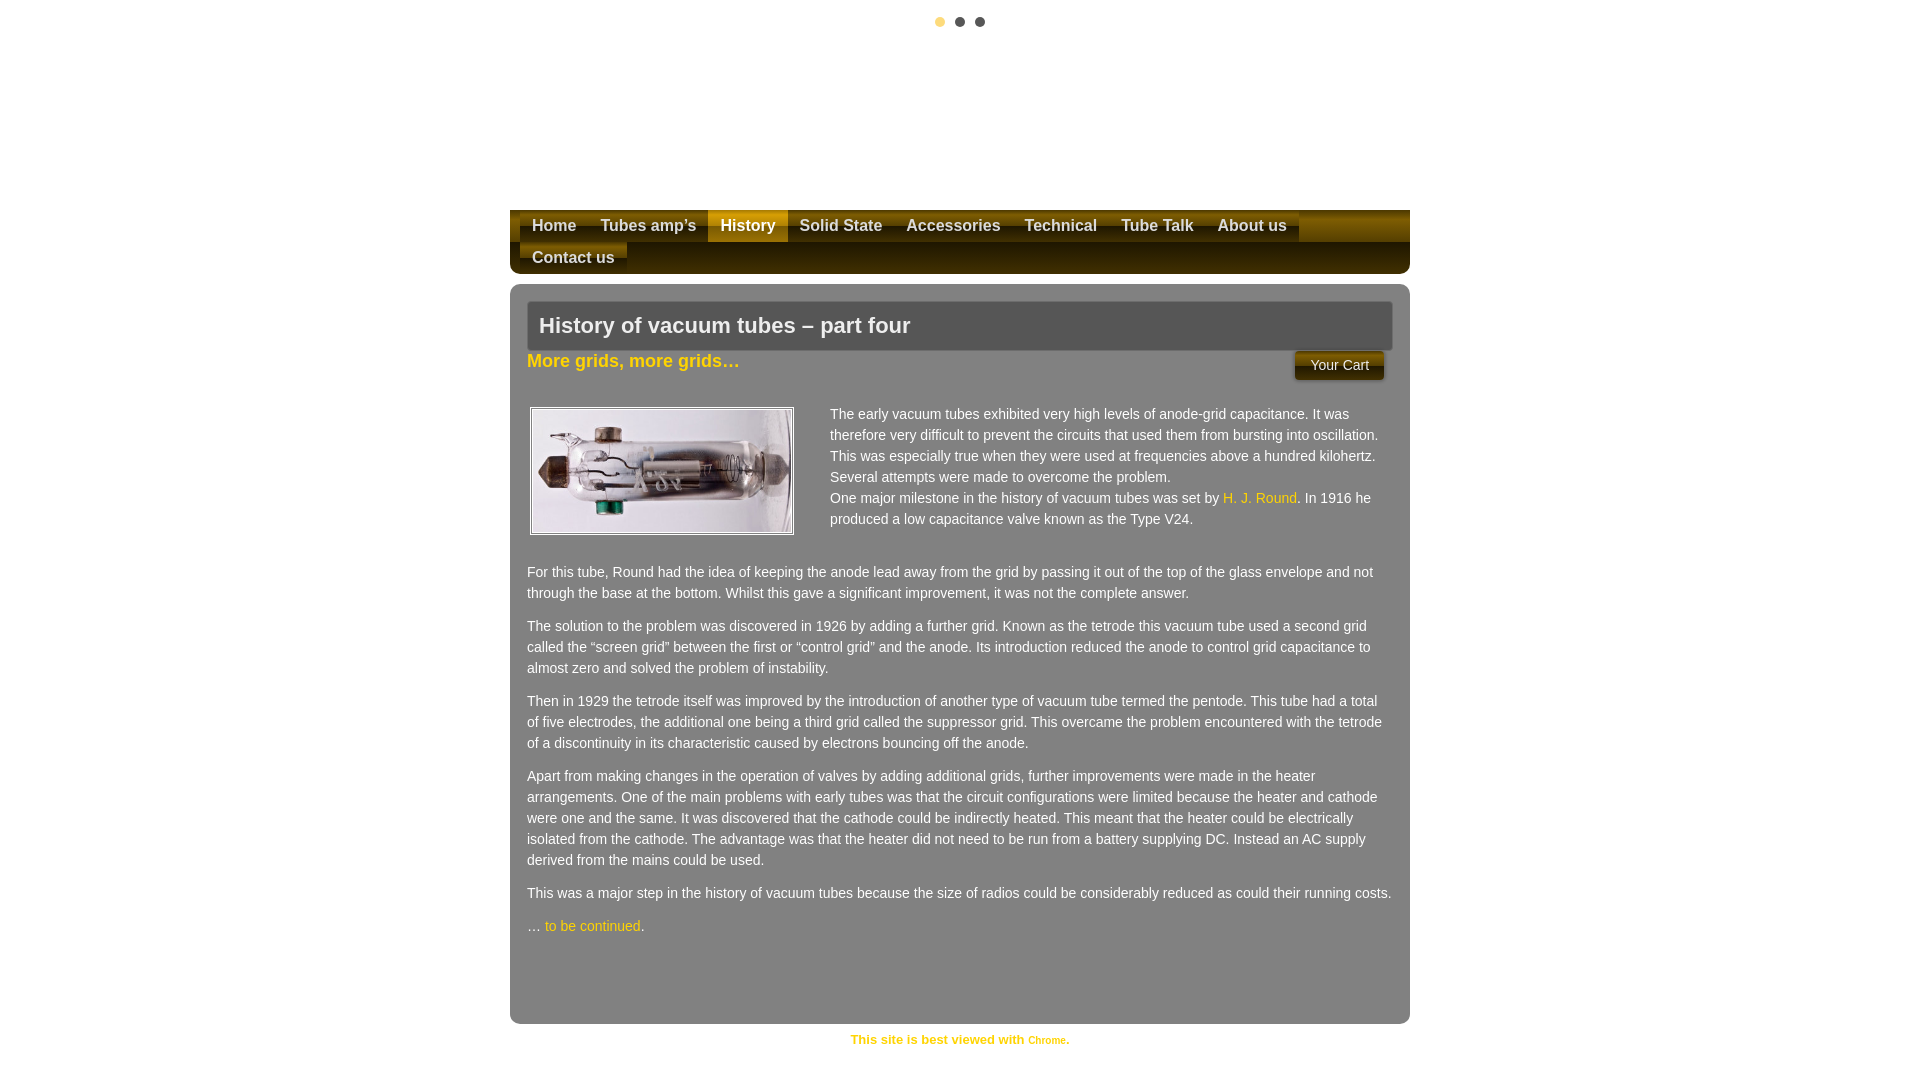  I want to click on Solid State, so click(840, 225).